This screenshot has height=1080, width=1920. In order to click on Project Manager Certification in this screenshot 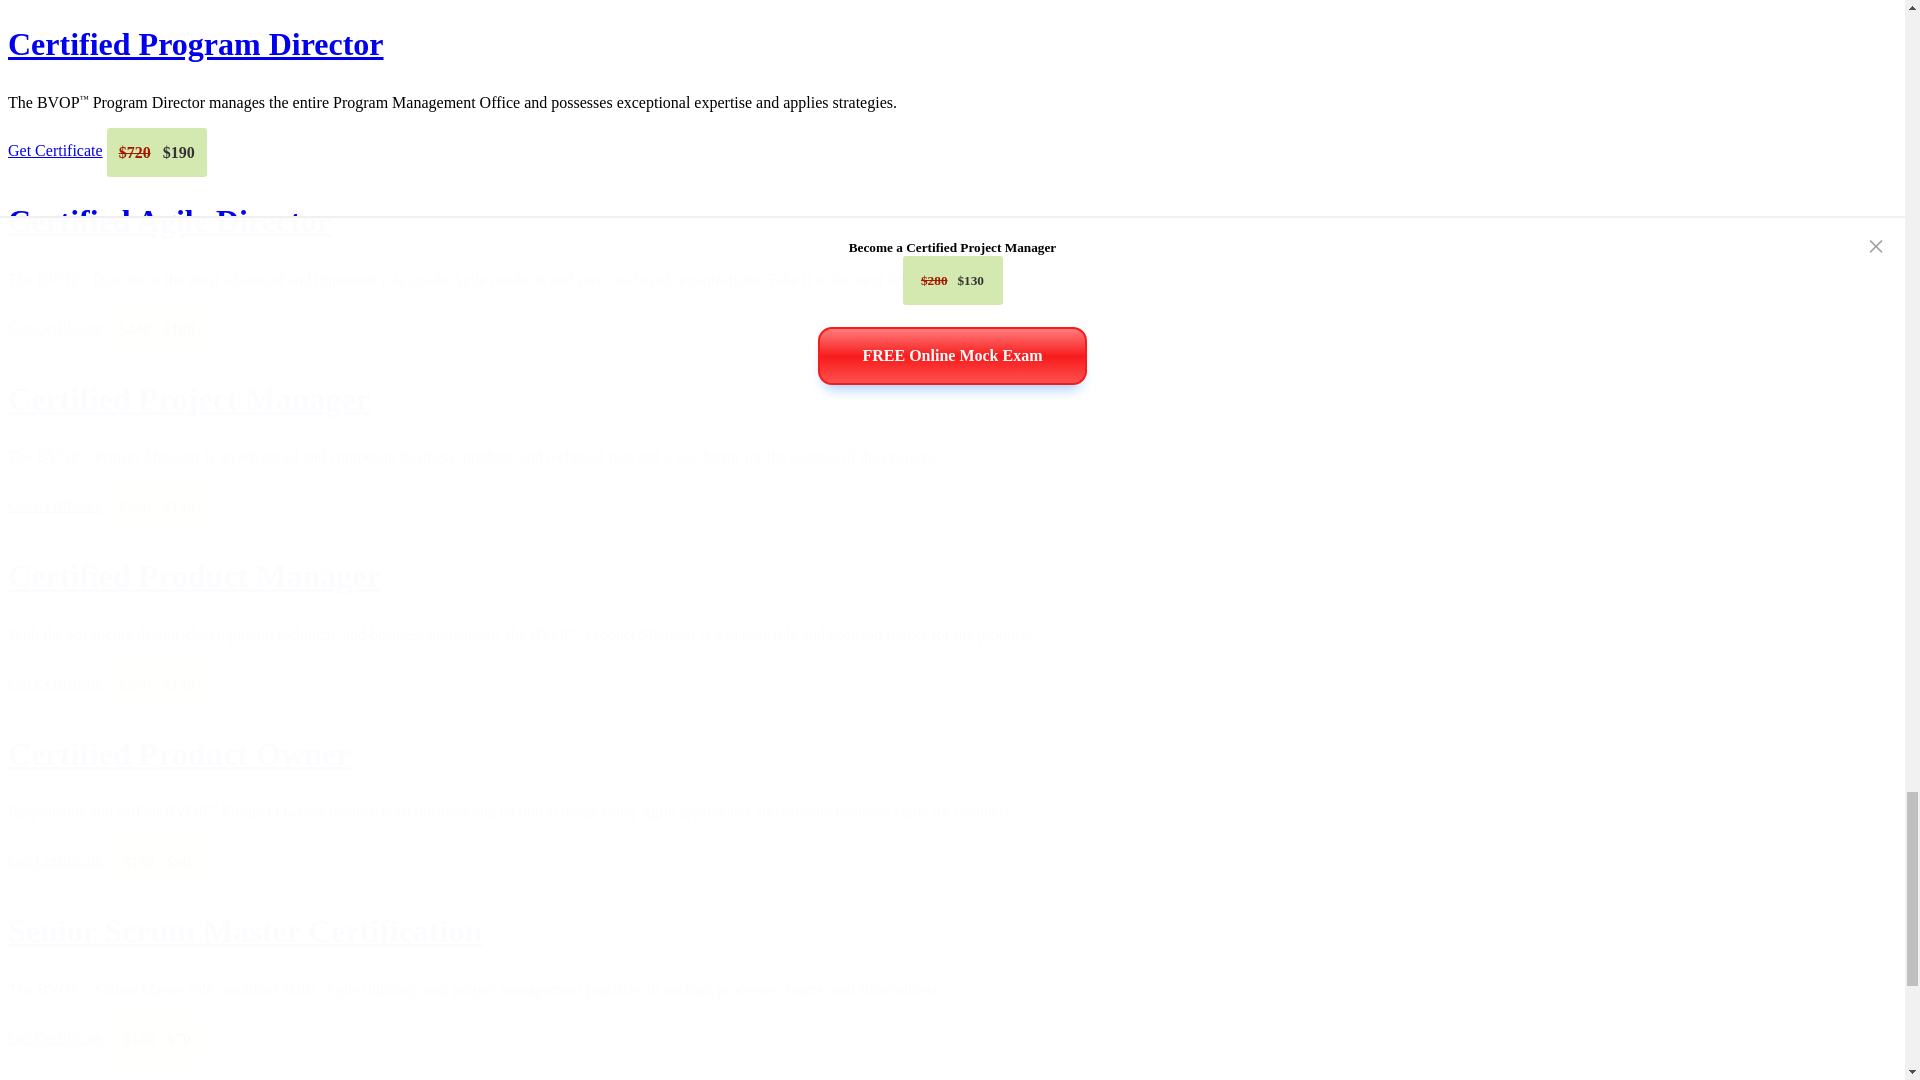, I will do `click(188, 398)`.